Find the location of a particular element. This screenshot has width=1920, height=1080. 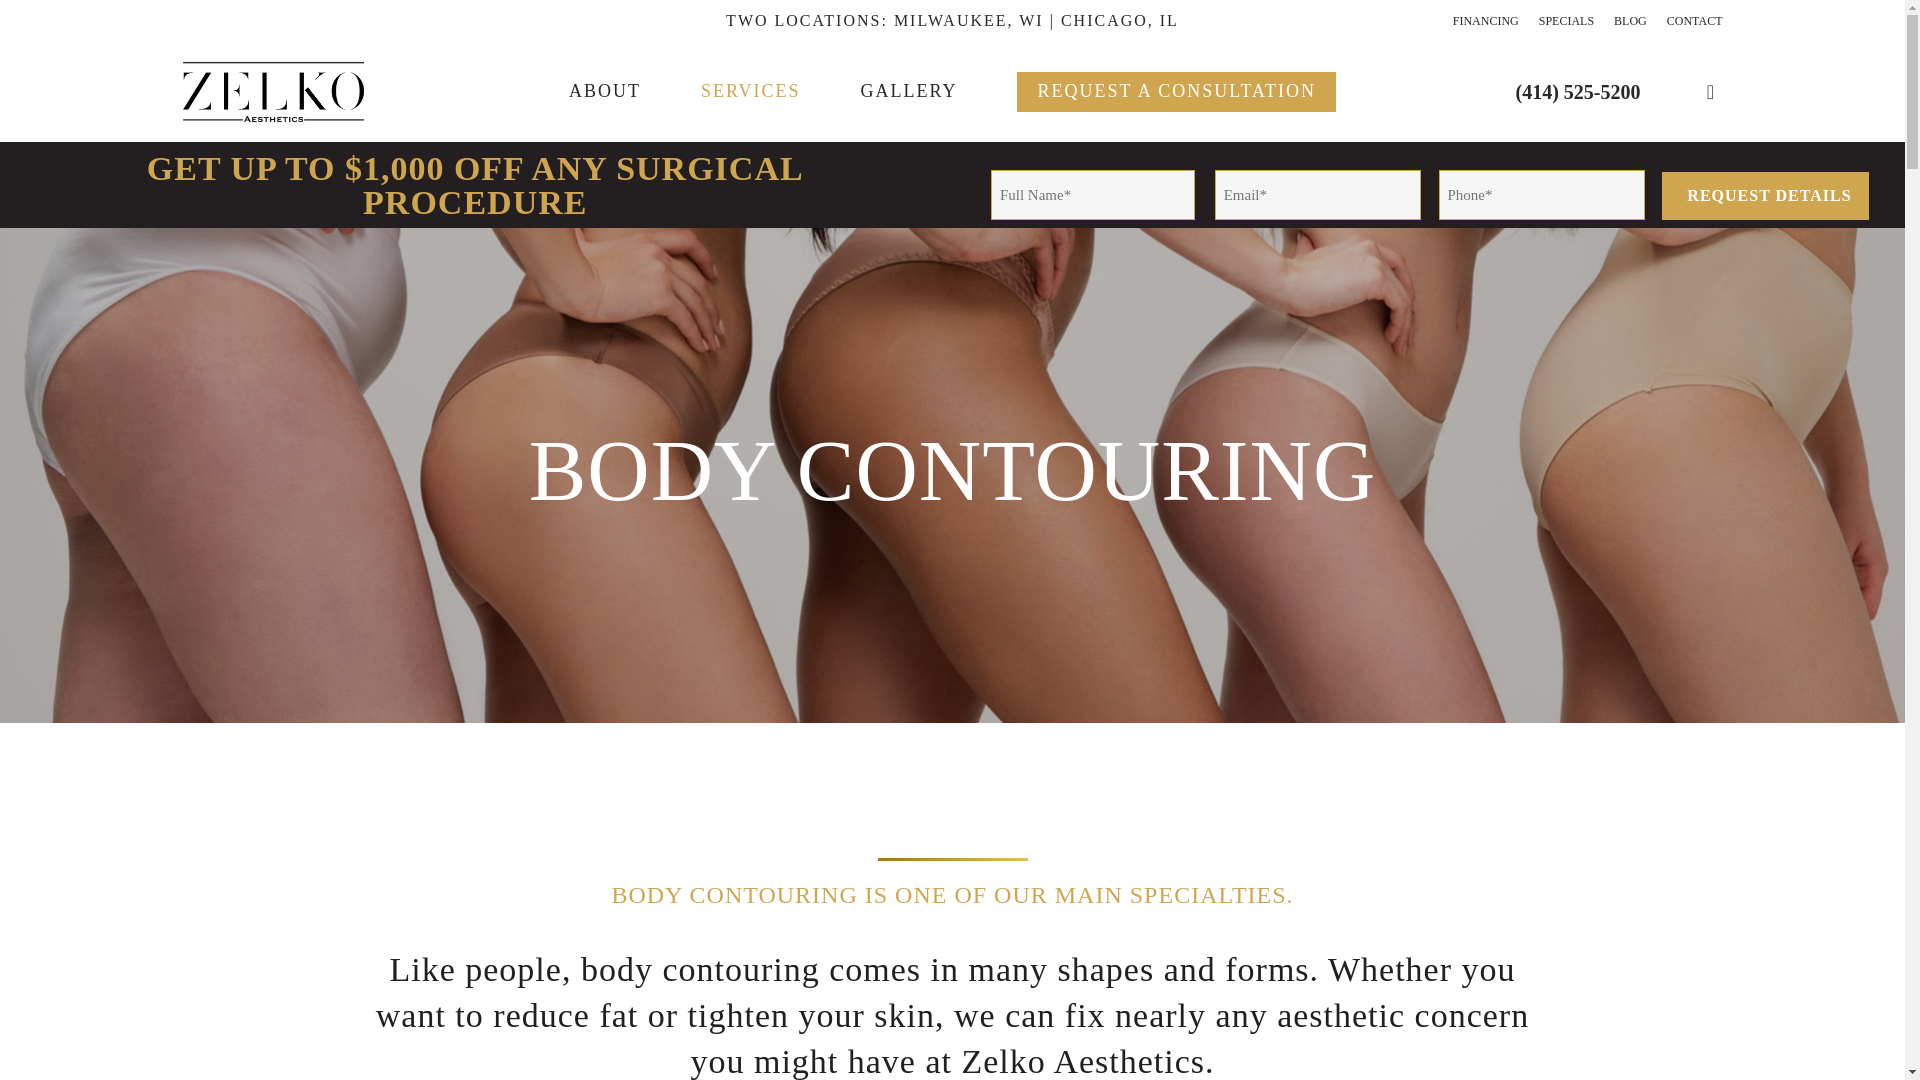

CONTACT is located at coordinates (1694, 20).